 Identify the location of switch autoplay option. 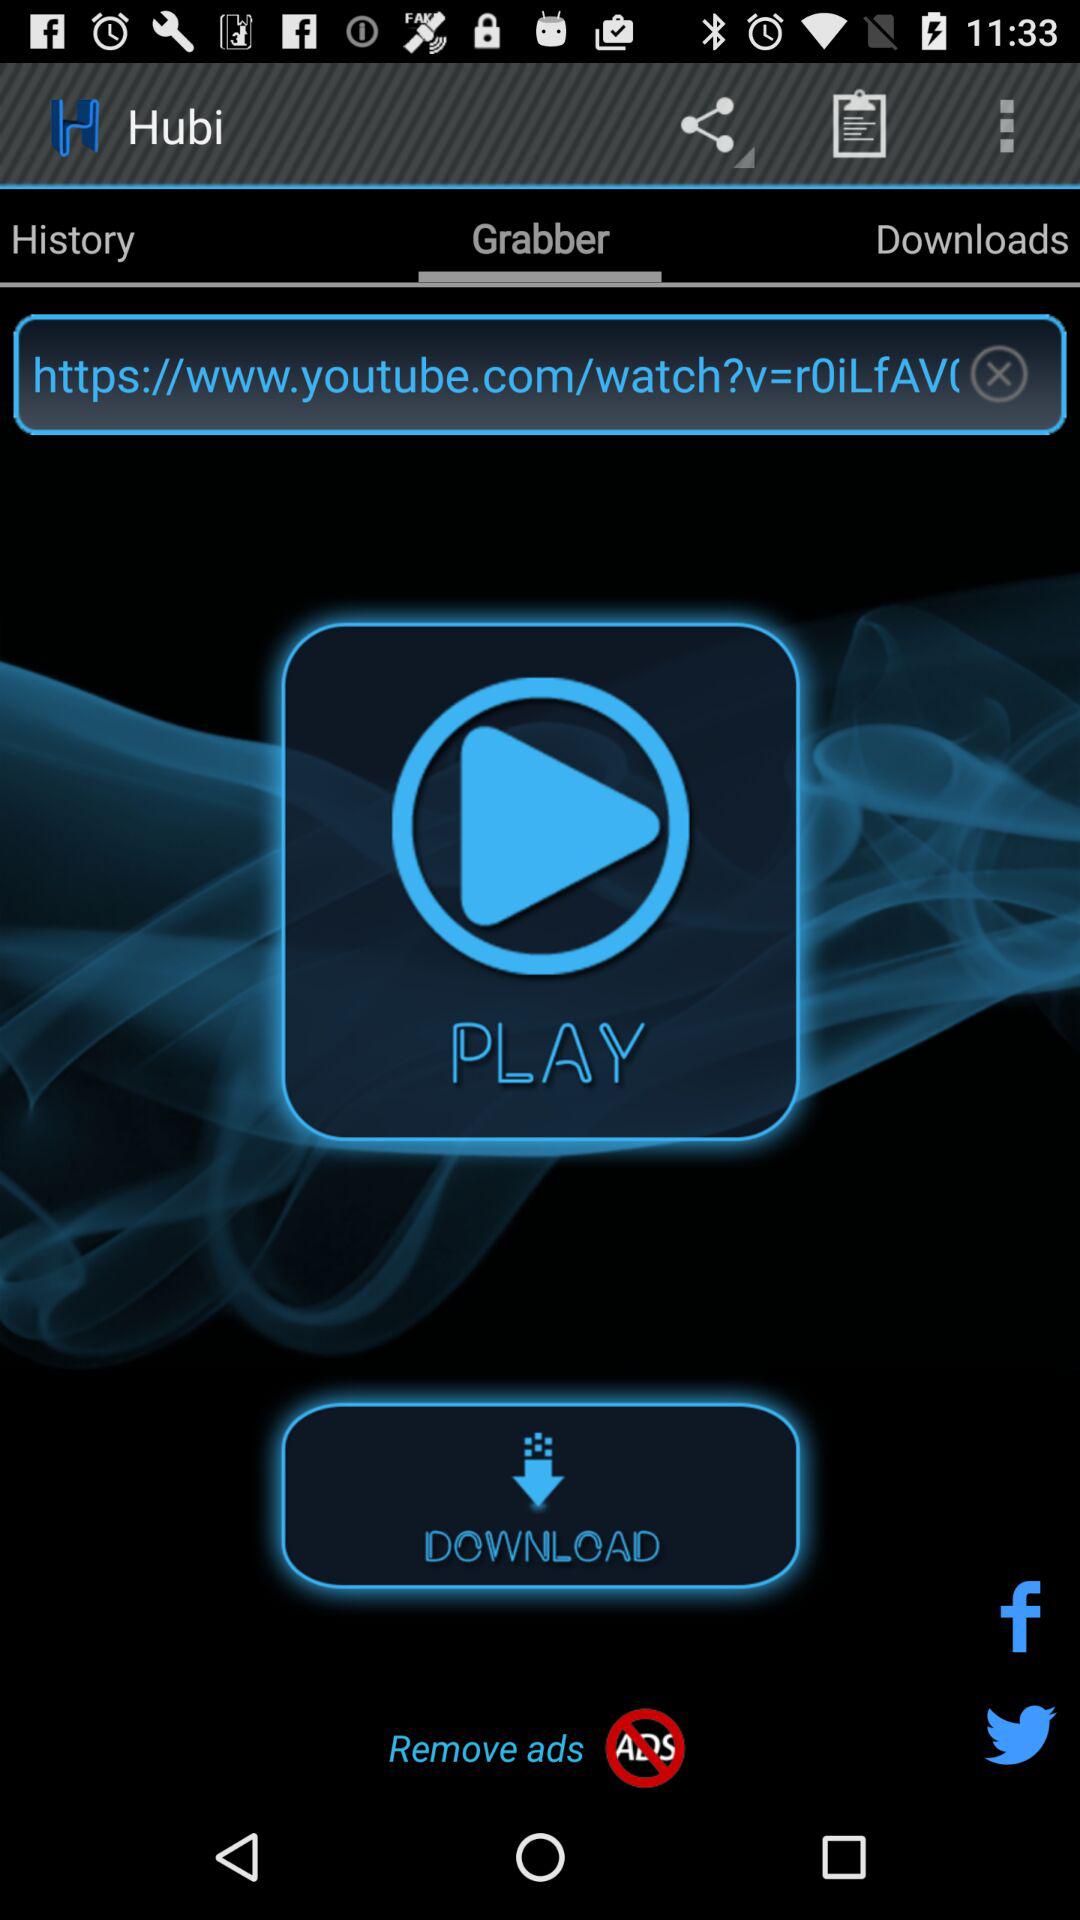
(540, 1494).